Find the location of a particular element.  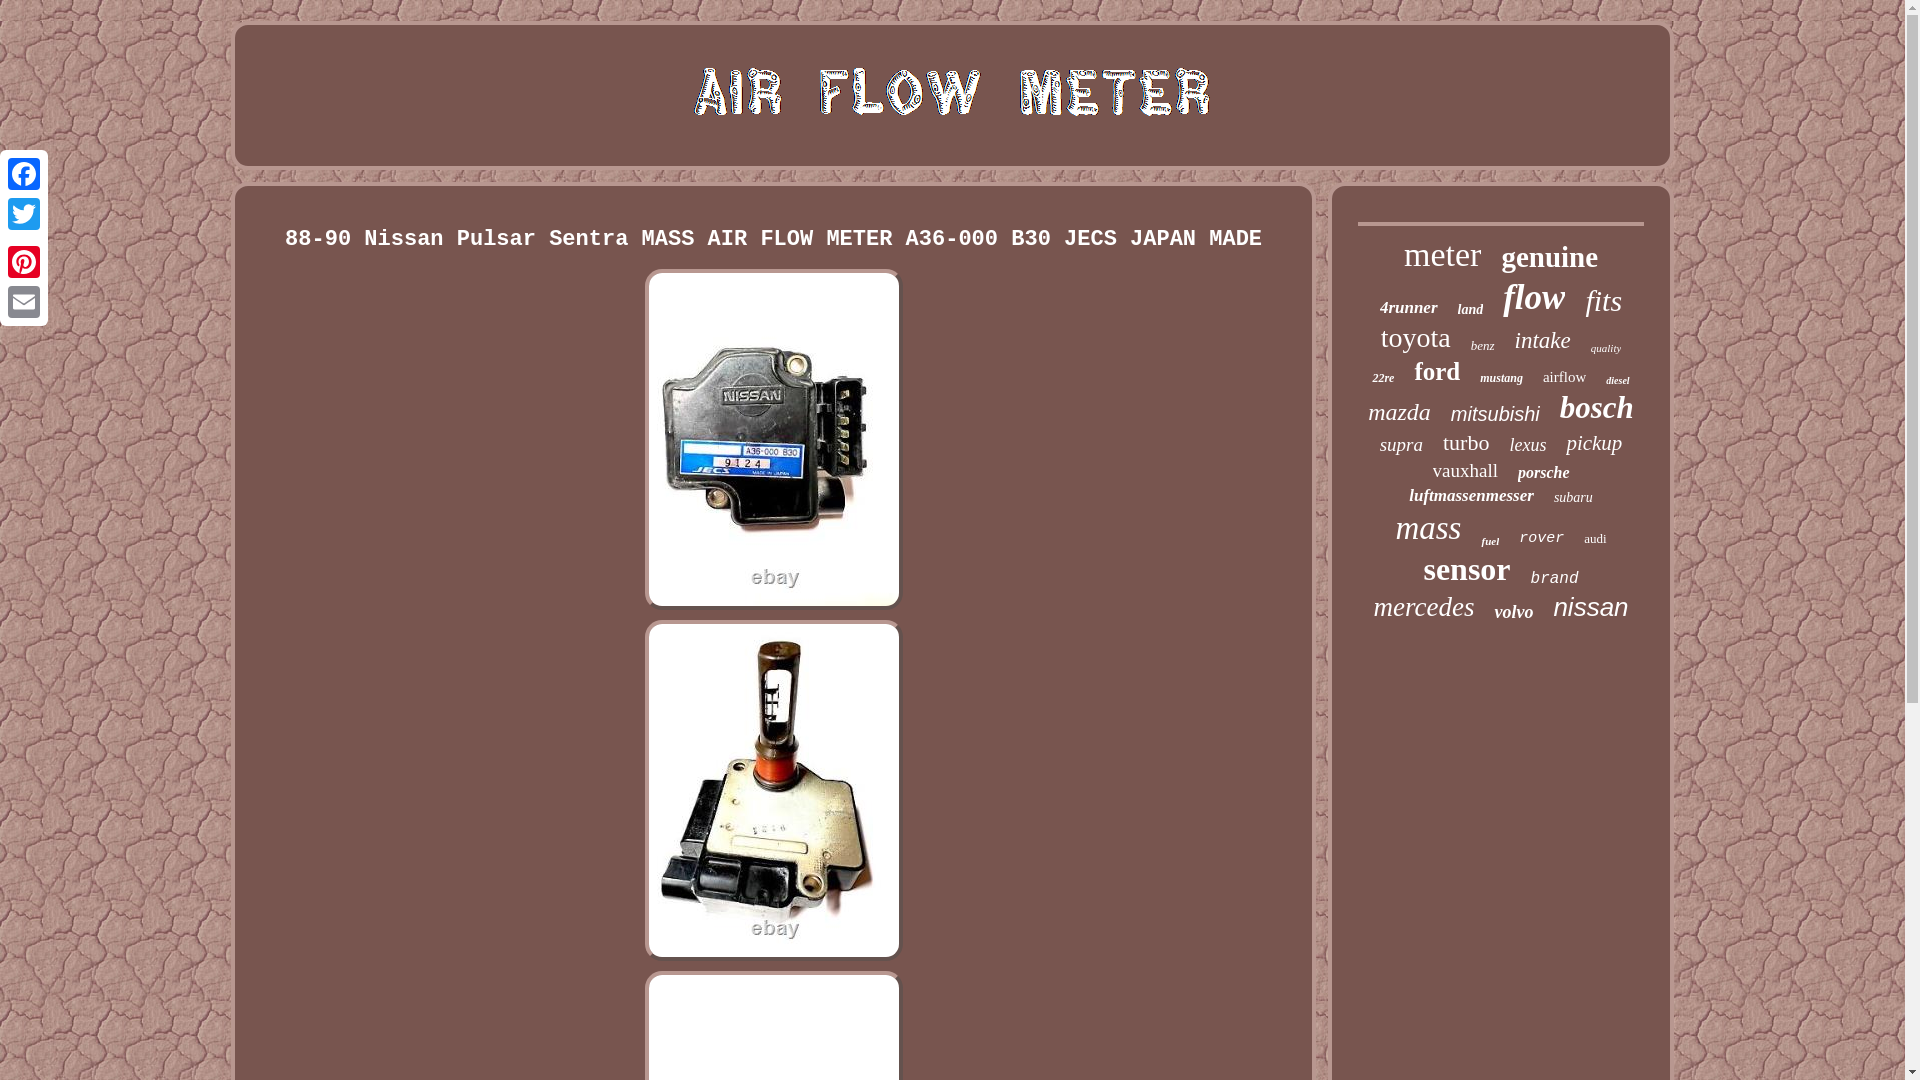

porsche is located at coordinates (1544, 472).